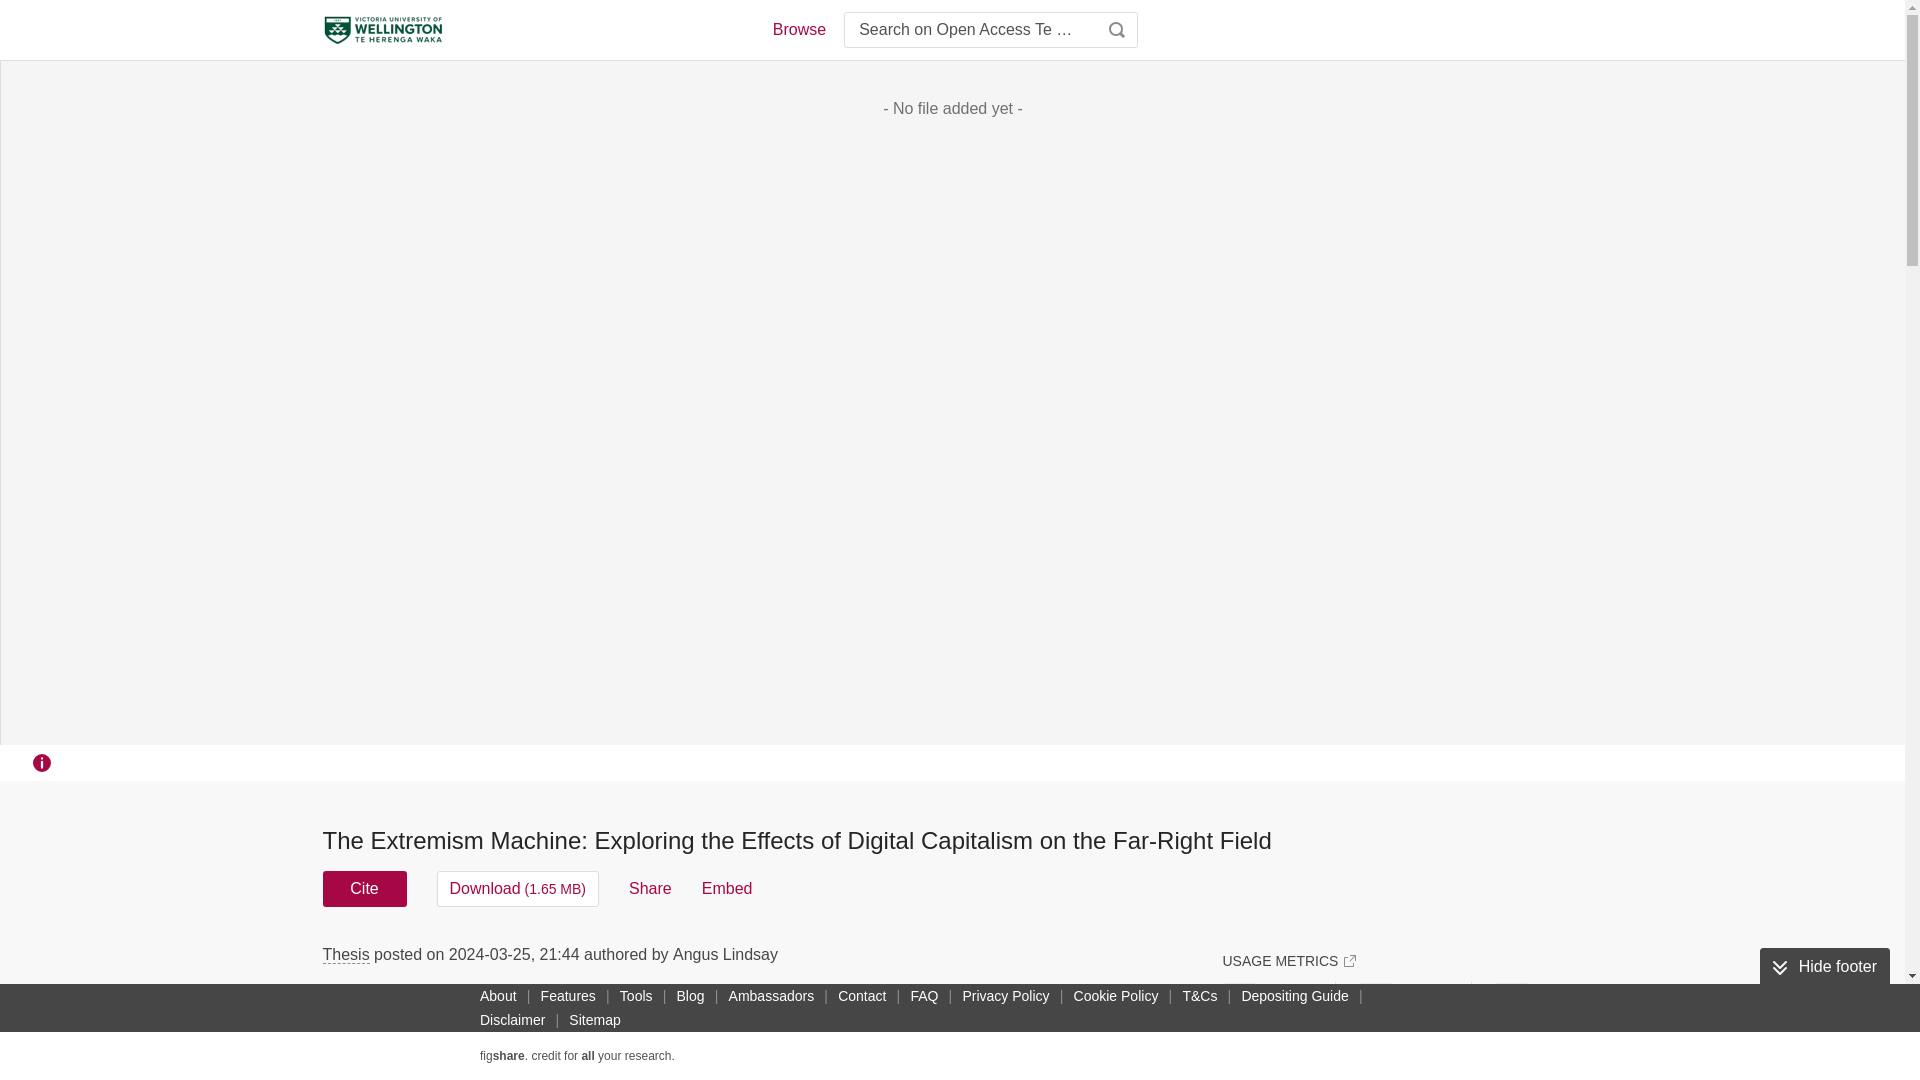 The image size is (1920, 1080). I want to click on Cite, so click(364, 888).